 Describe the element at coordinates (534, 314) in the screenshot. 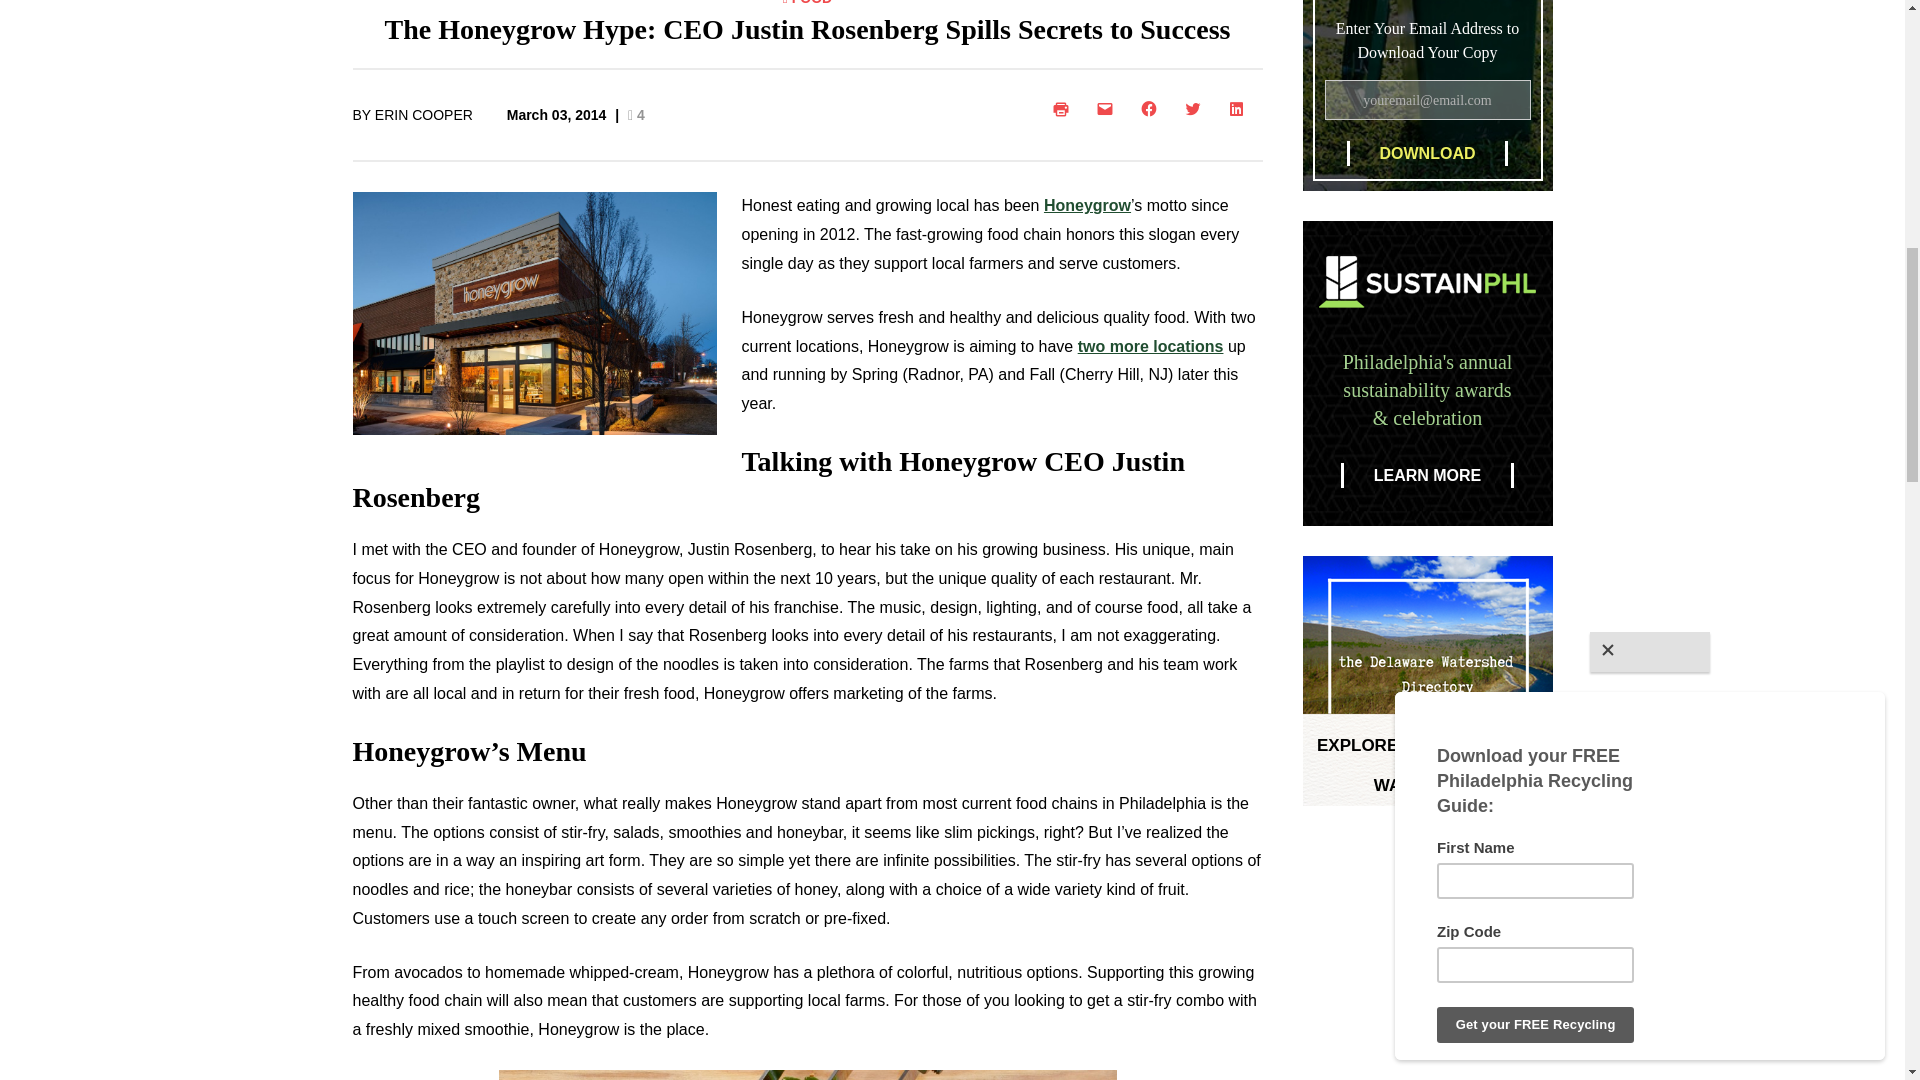

I see `honeygrow-restaurant-philadelphia` at that location.